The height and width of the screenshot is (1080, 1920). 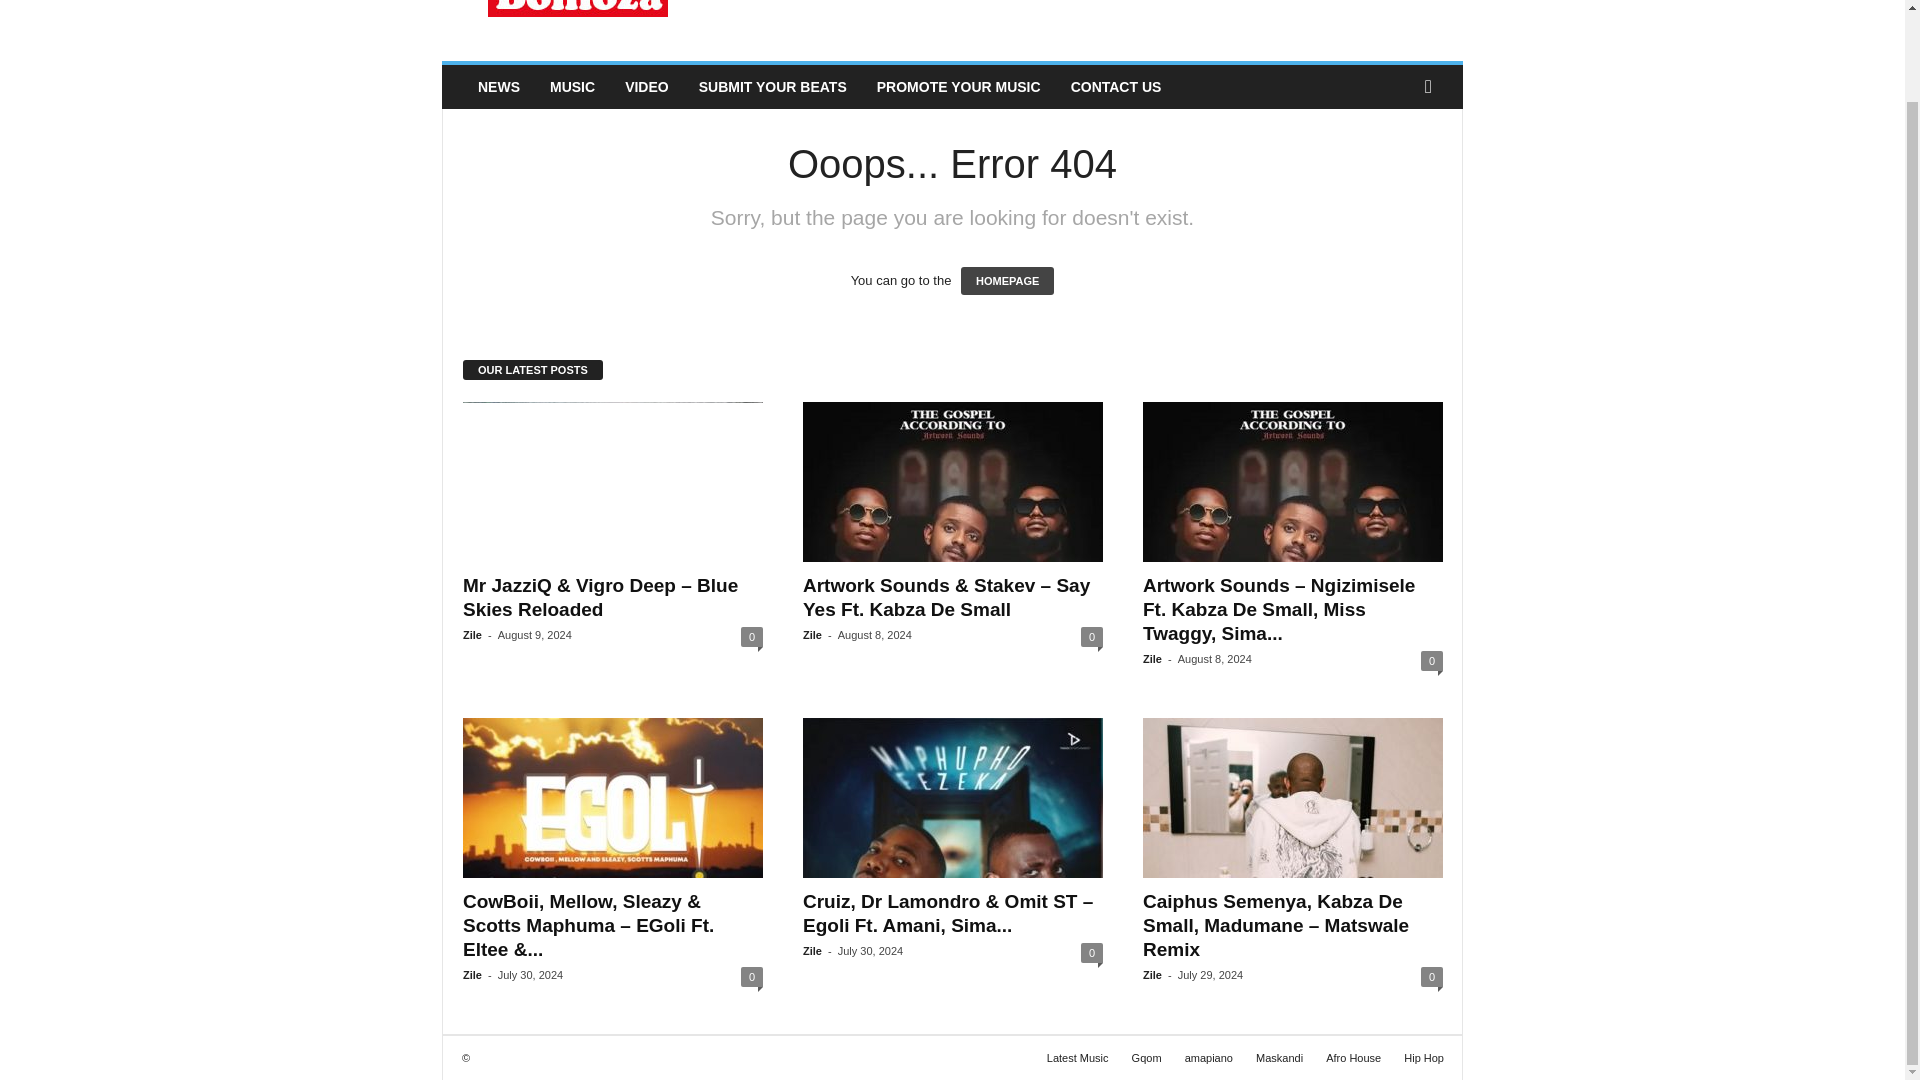 What do you see at coordinates (1152, 659) in the screenshot?
I see `Zile` at bounding box center [1152, 659].